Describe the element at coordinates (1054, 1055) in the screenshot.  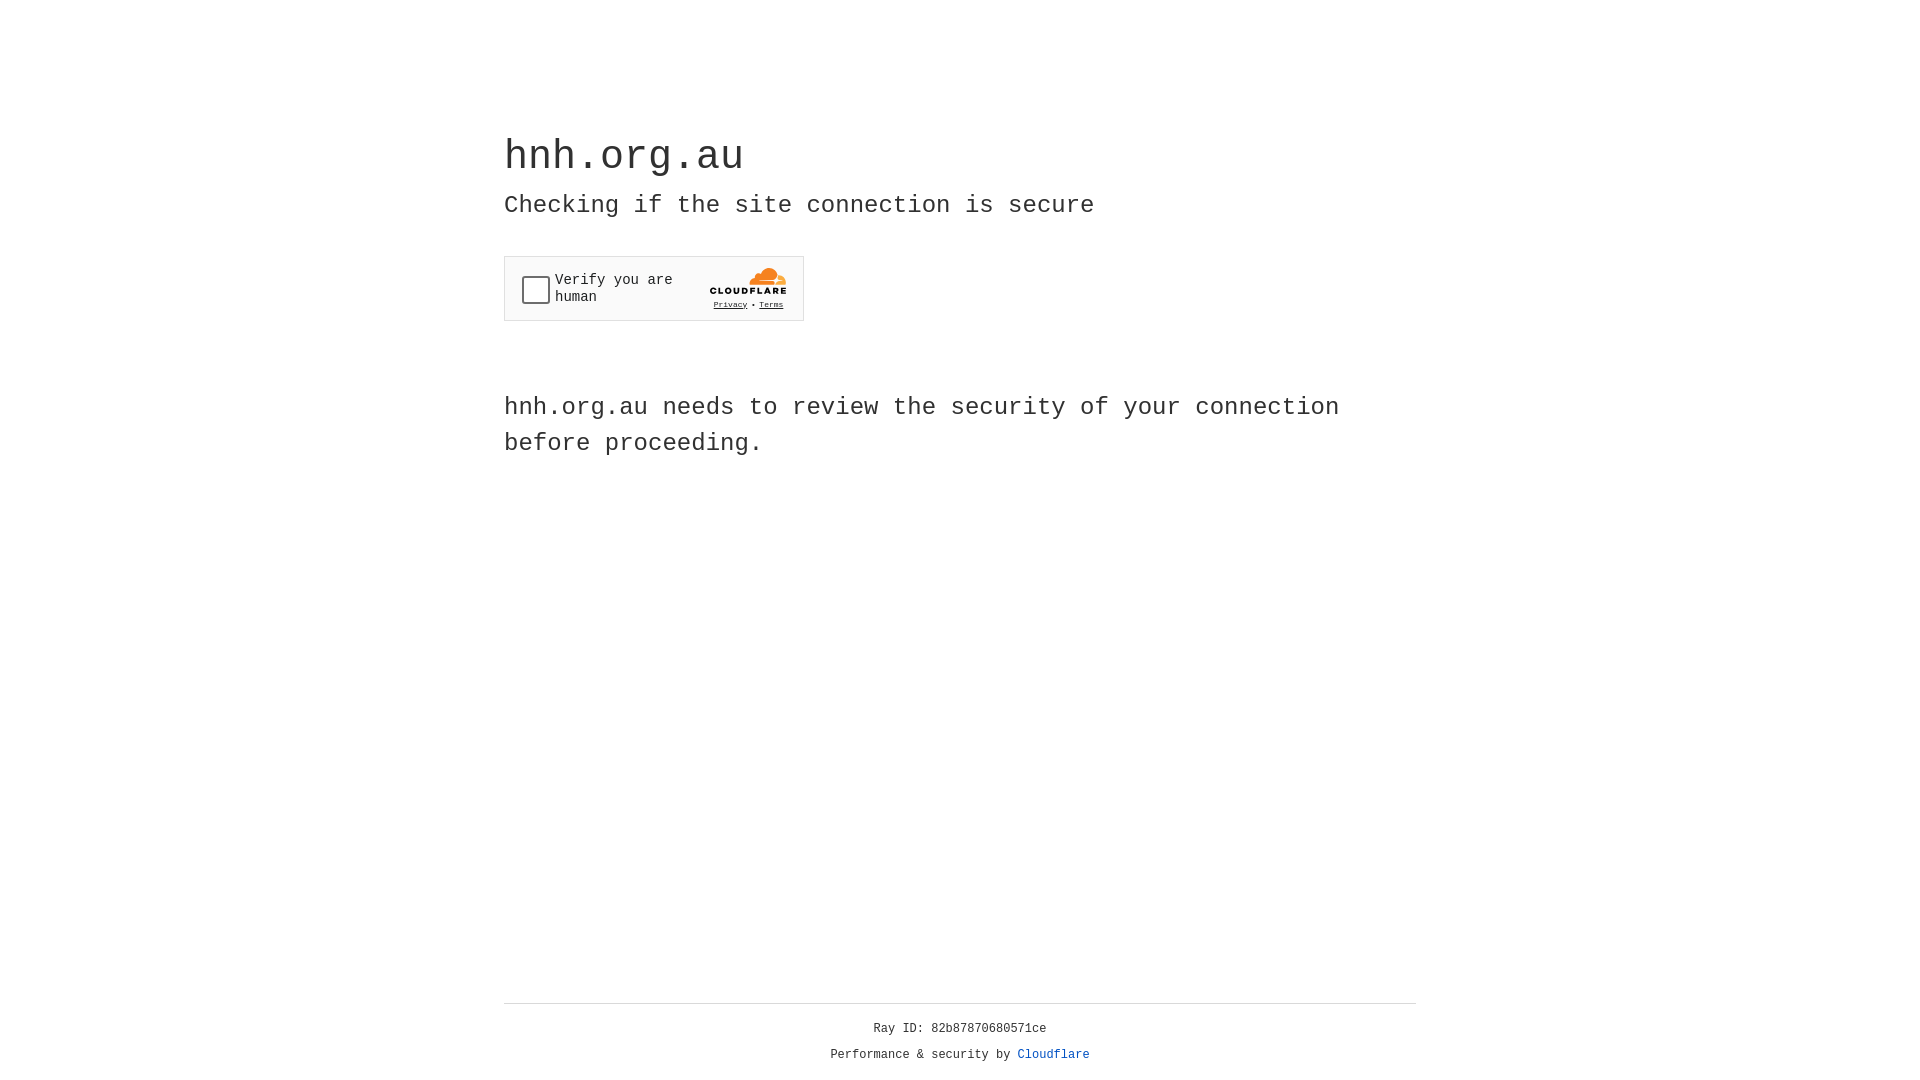
I see `Cloudflare` at that location.